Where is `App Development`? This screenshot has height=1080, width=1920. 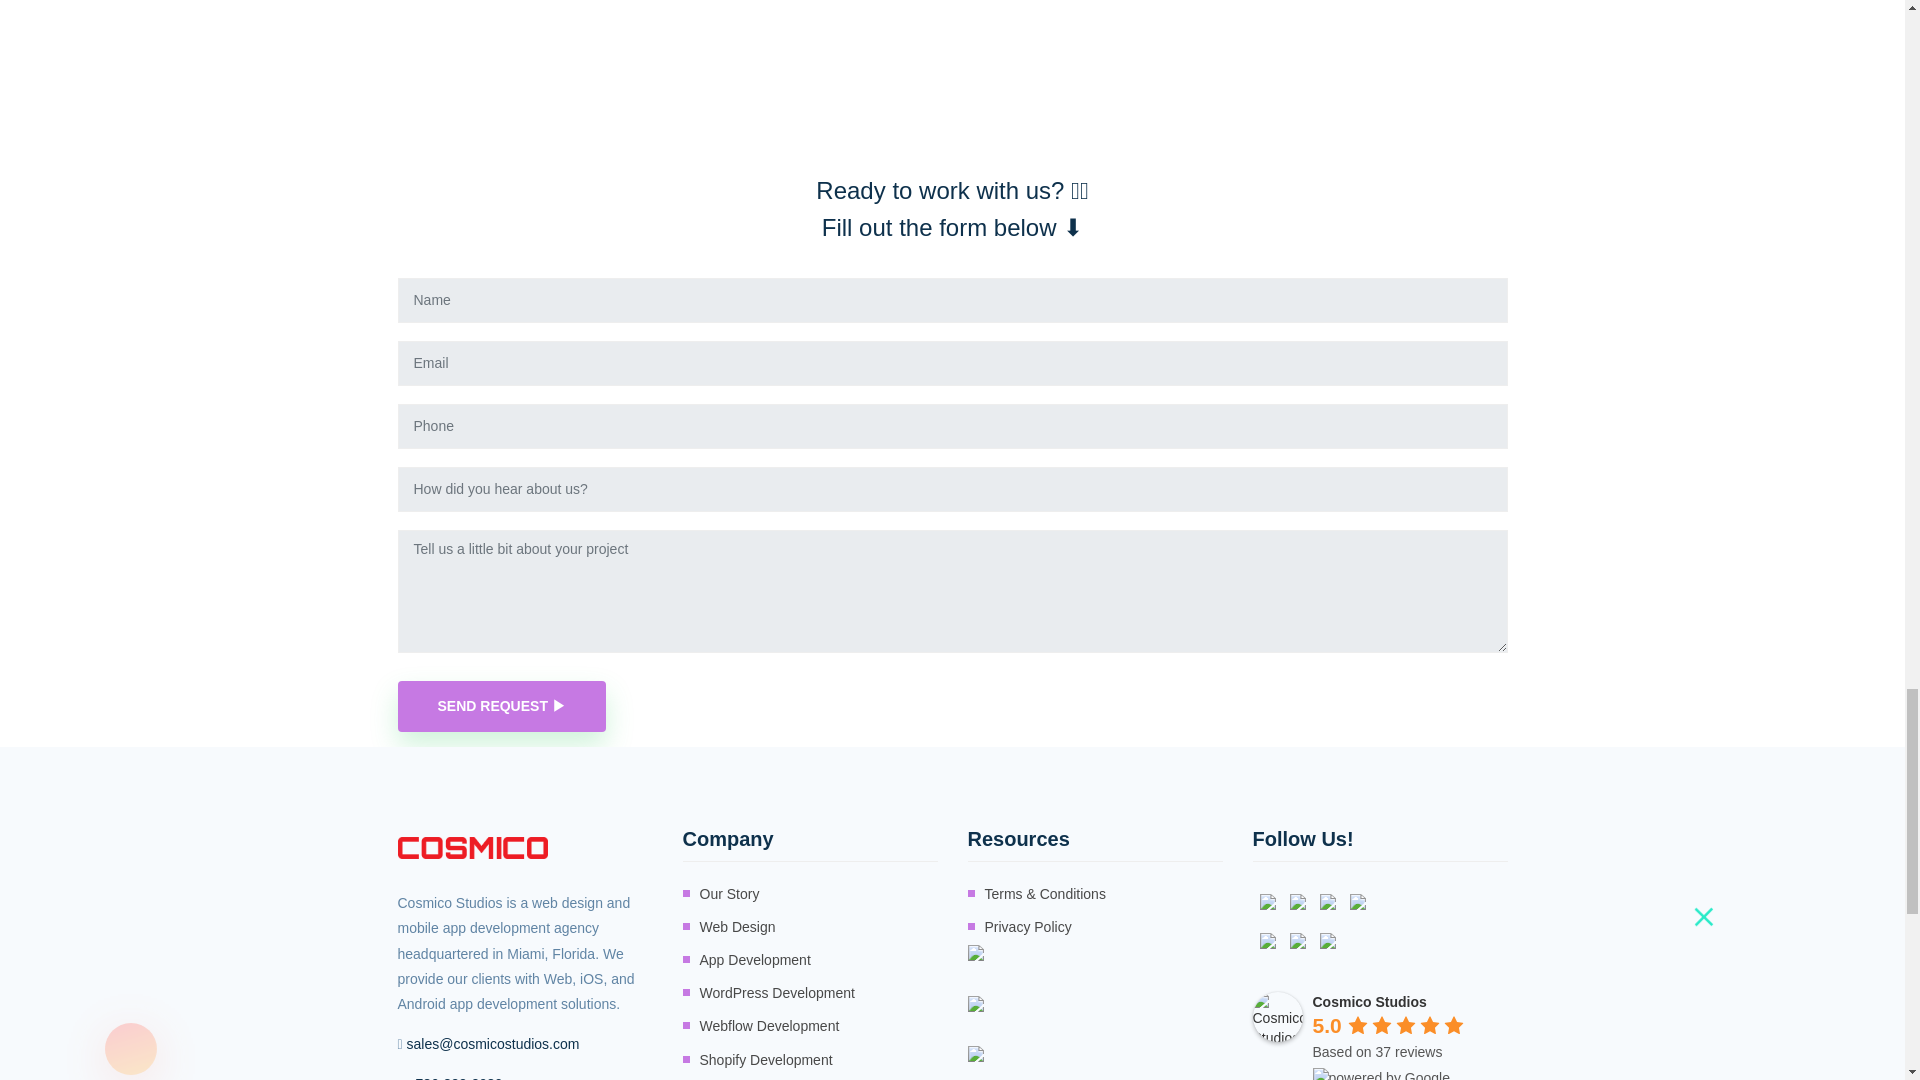
App Development is located at coordinates (755, 960).